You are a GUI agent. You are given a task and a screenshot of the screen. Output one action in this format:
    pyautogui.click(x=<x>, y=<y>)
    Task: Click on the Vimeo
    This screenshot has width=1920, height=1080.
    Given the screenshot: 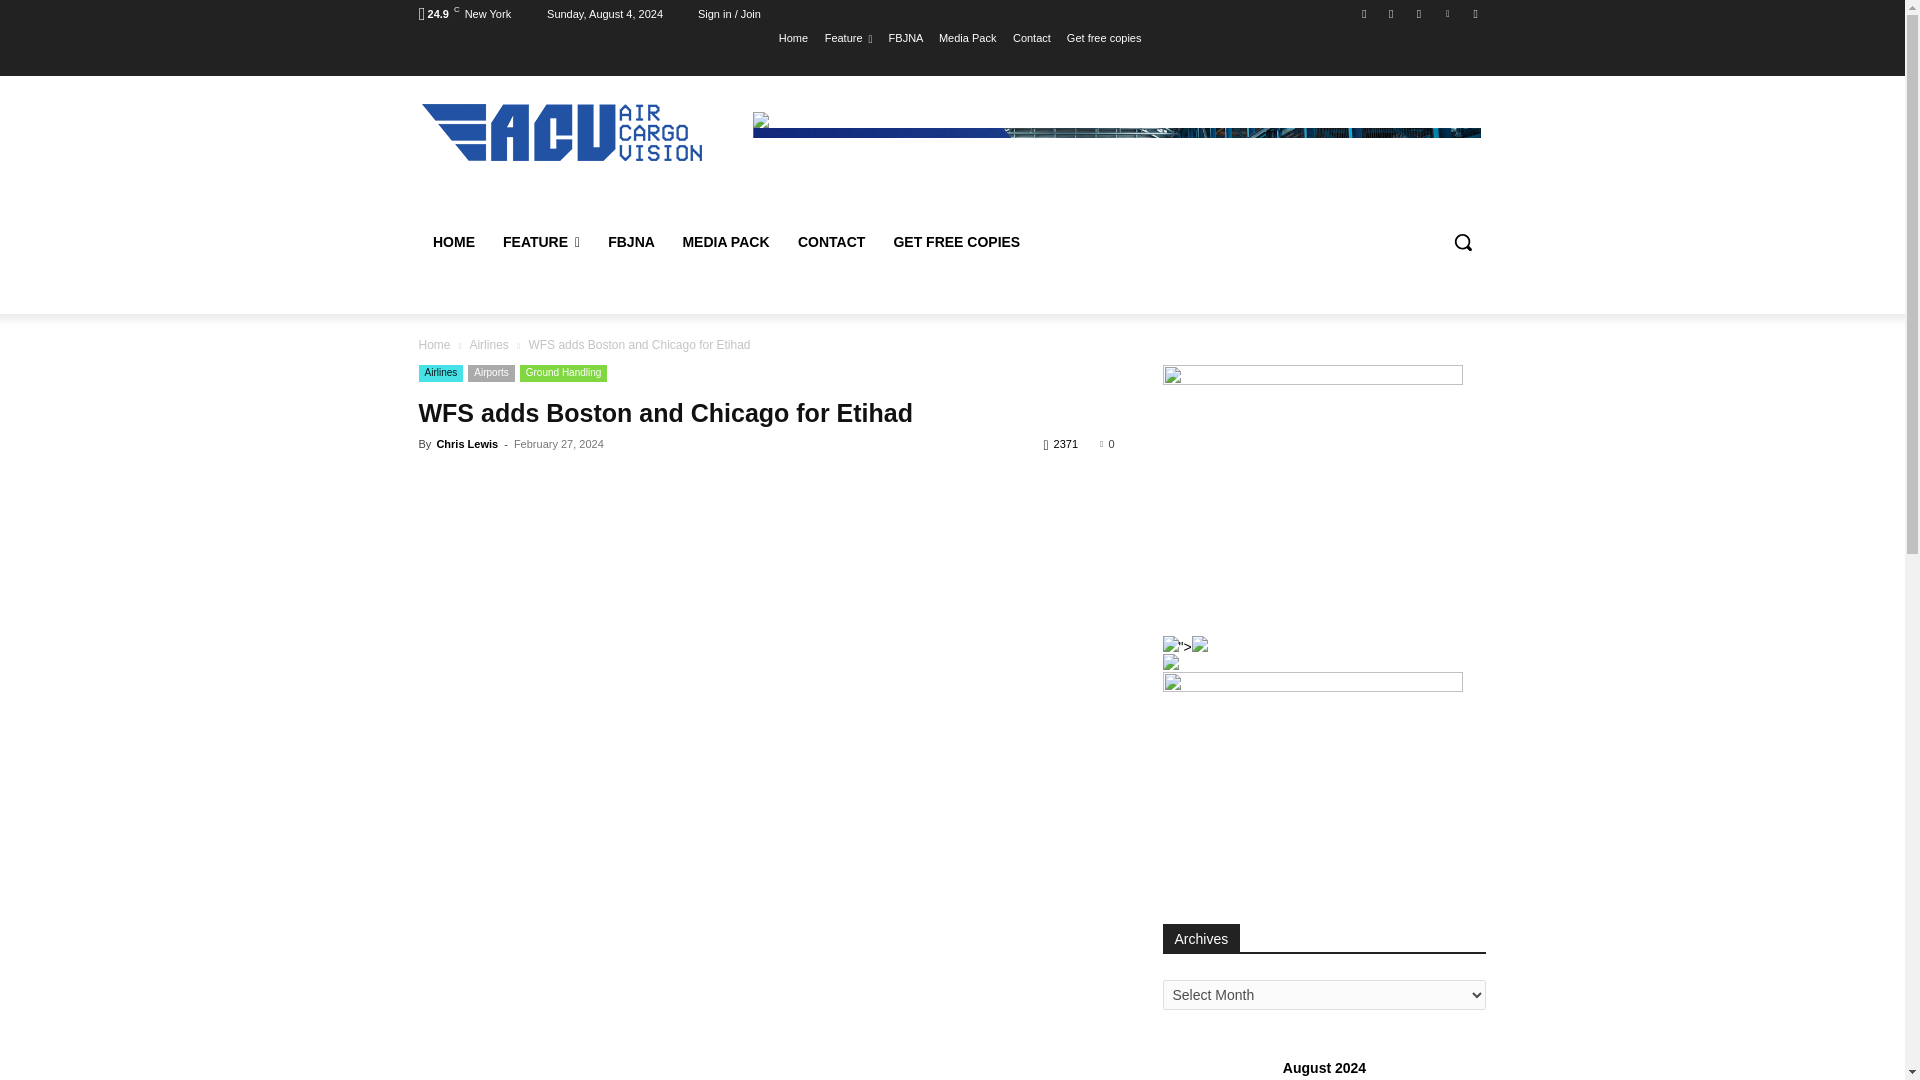 What is the action you would take?
    pyautogui.click(x=1448, y=13)
    